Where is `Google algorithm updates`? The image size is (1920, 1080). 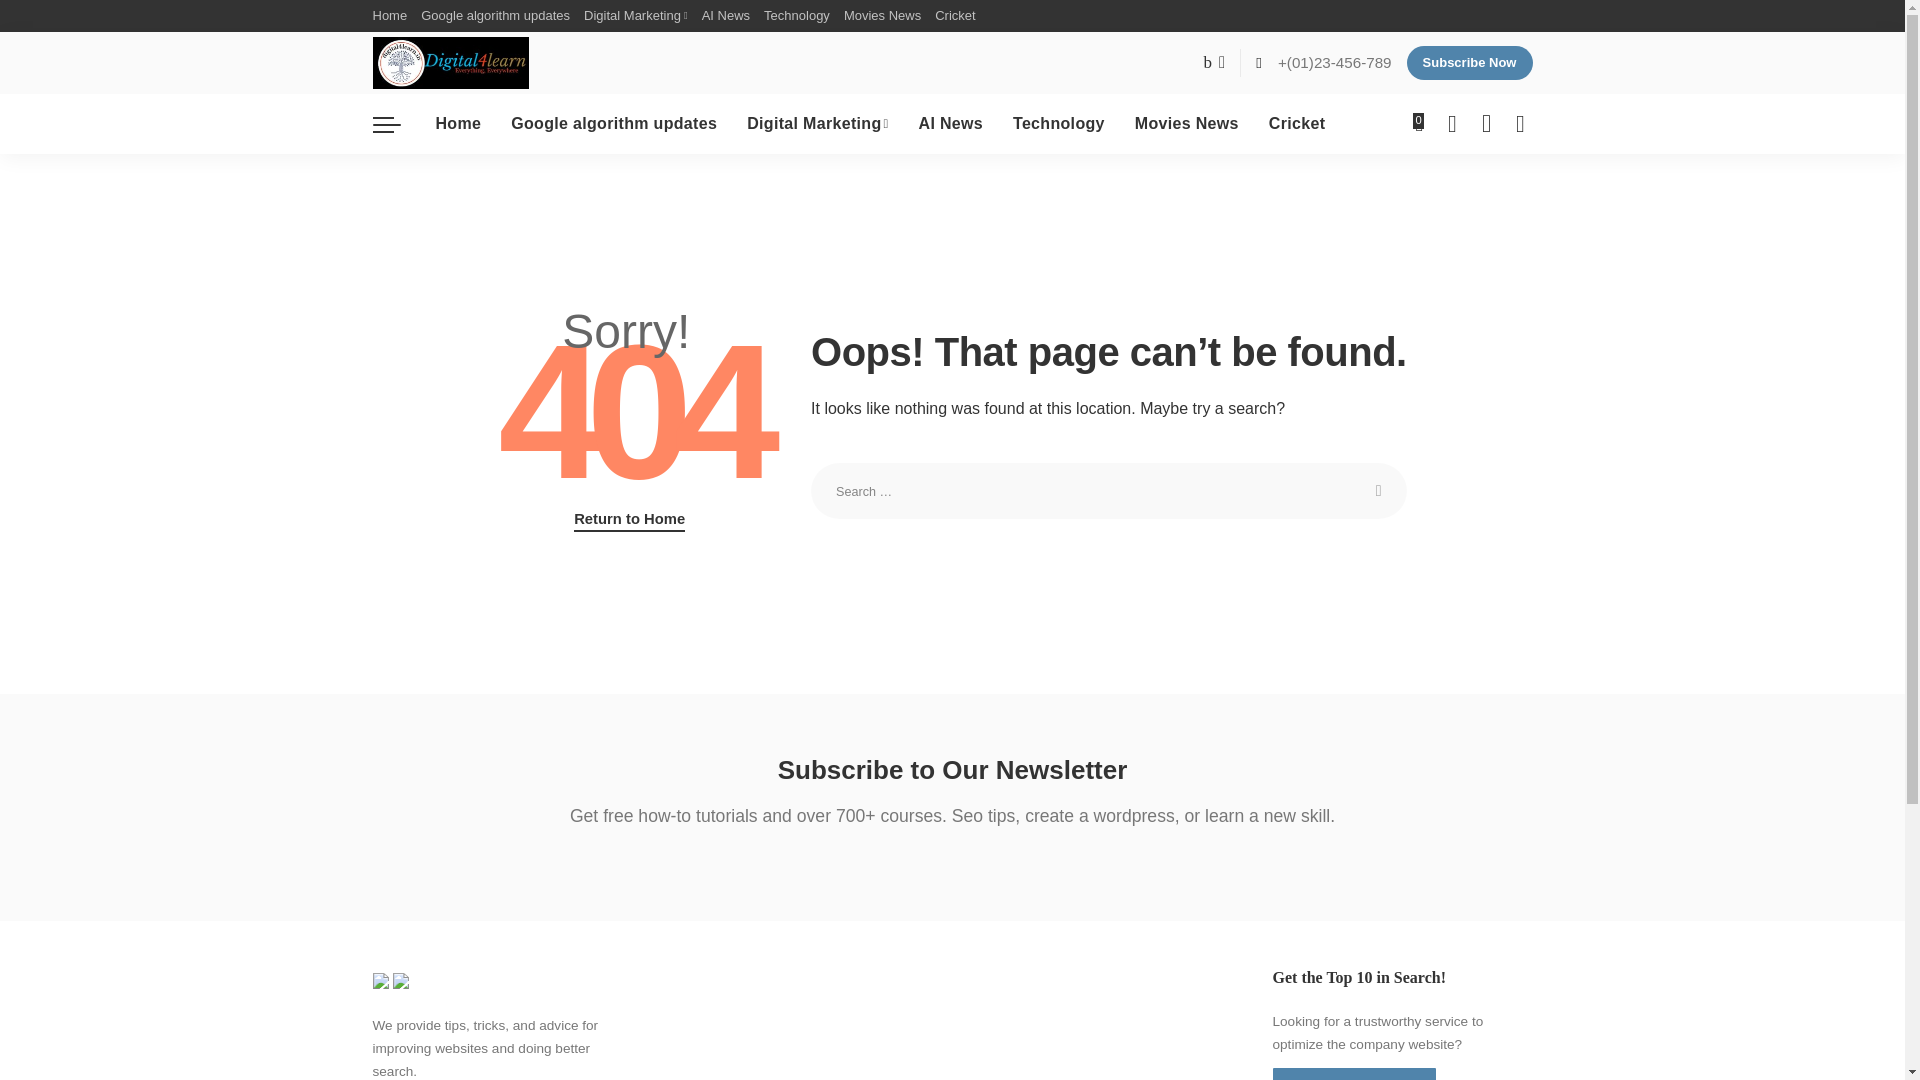 Google algorithm updates is located at coordinates (496, 16).